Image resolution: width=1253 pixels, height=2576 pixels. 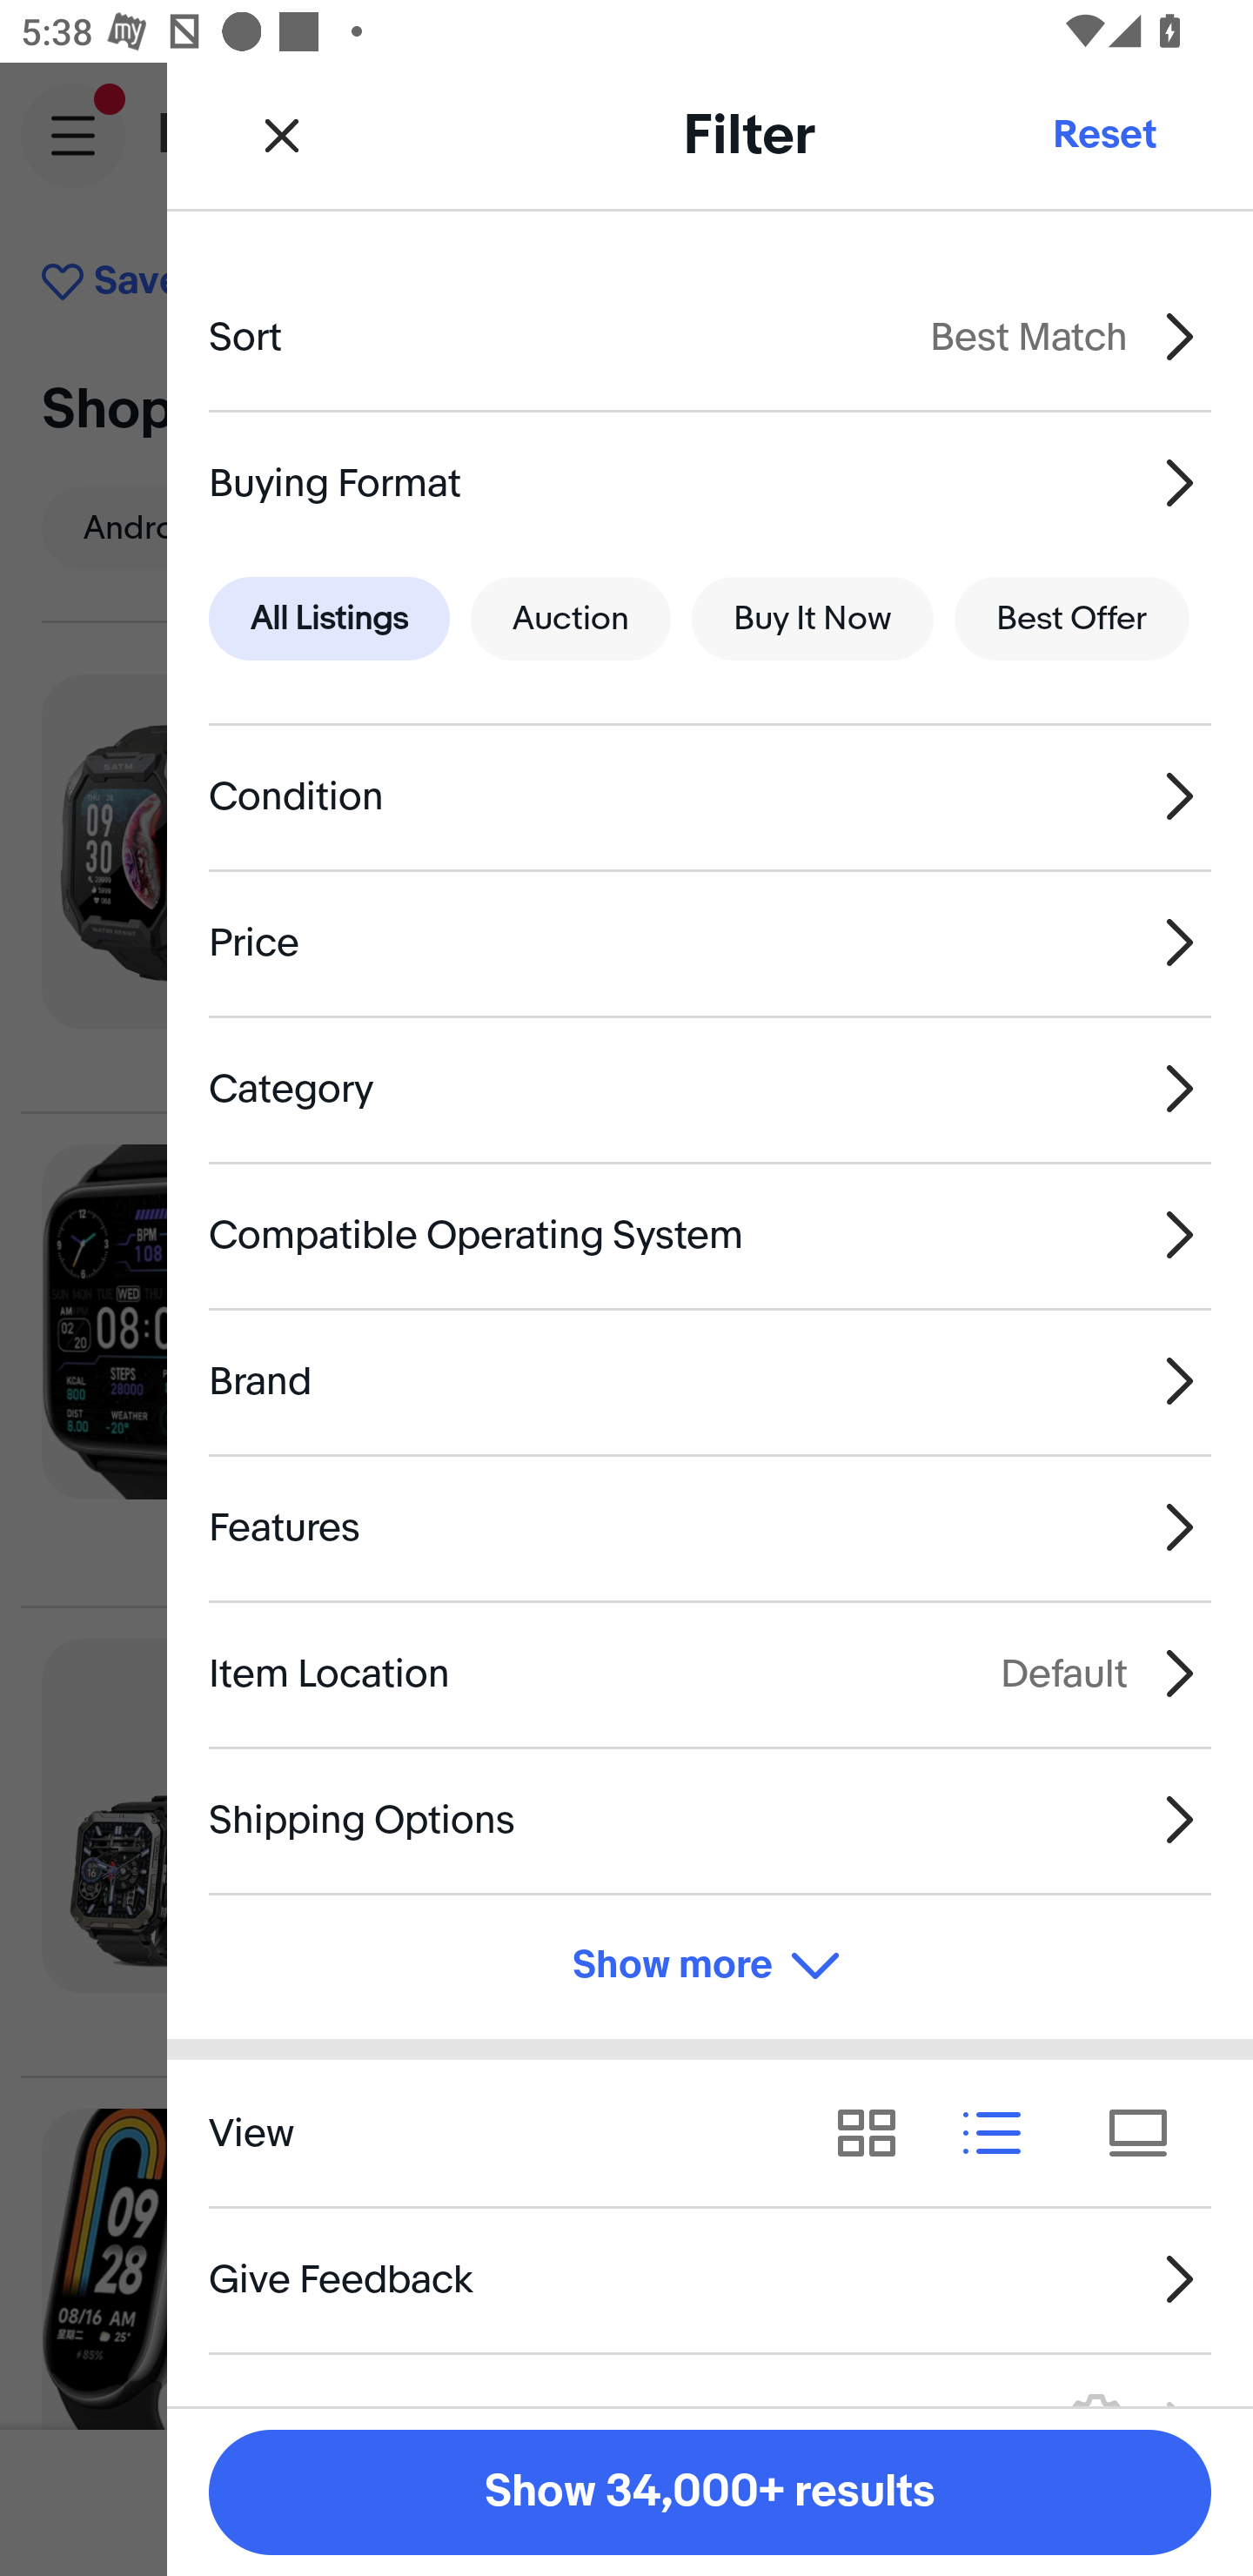 What do you see at coordinates (710, 1382) in the screenshot?
I see `Brand` at bounding box center [710, 1382].